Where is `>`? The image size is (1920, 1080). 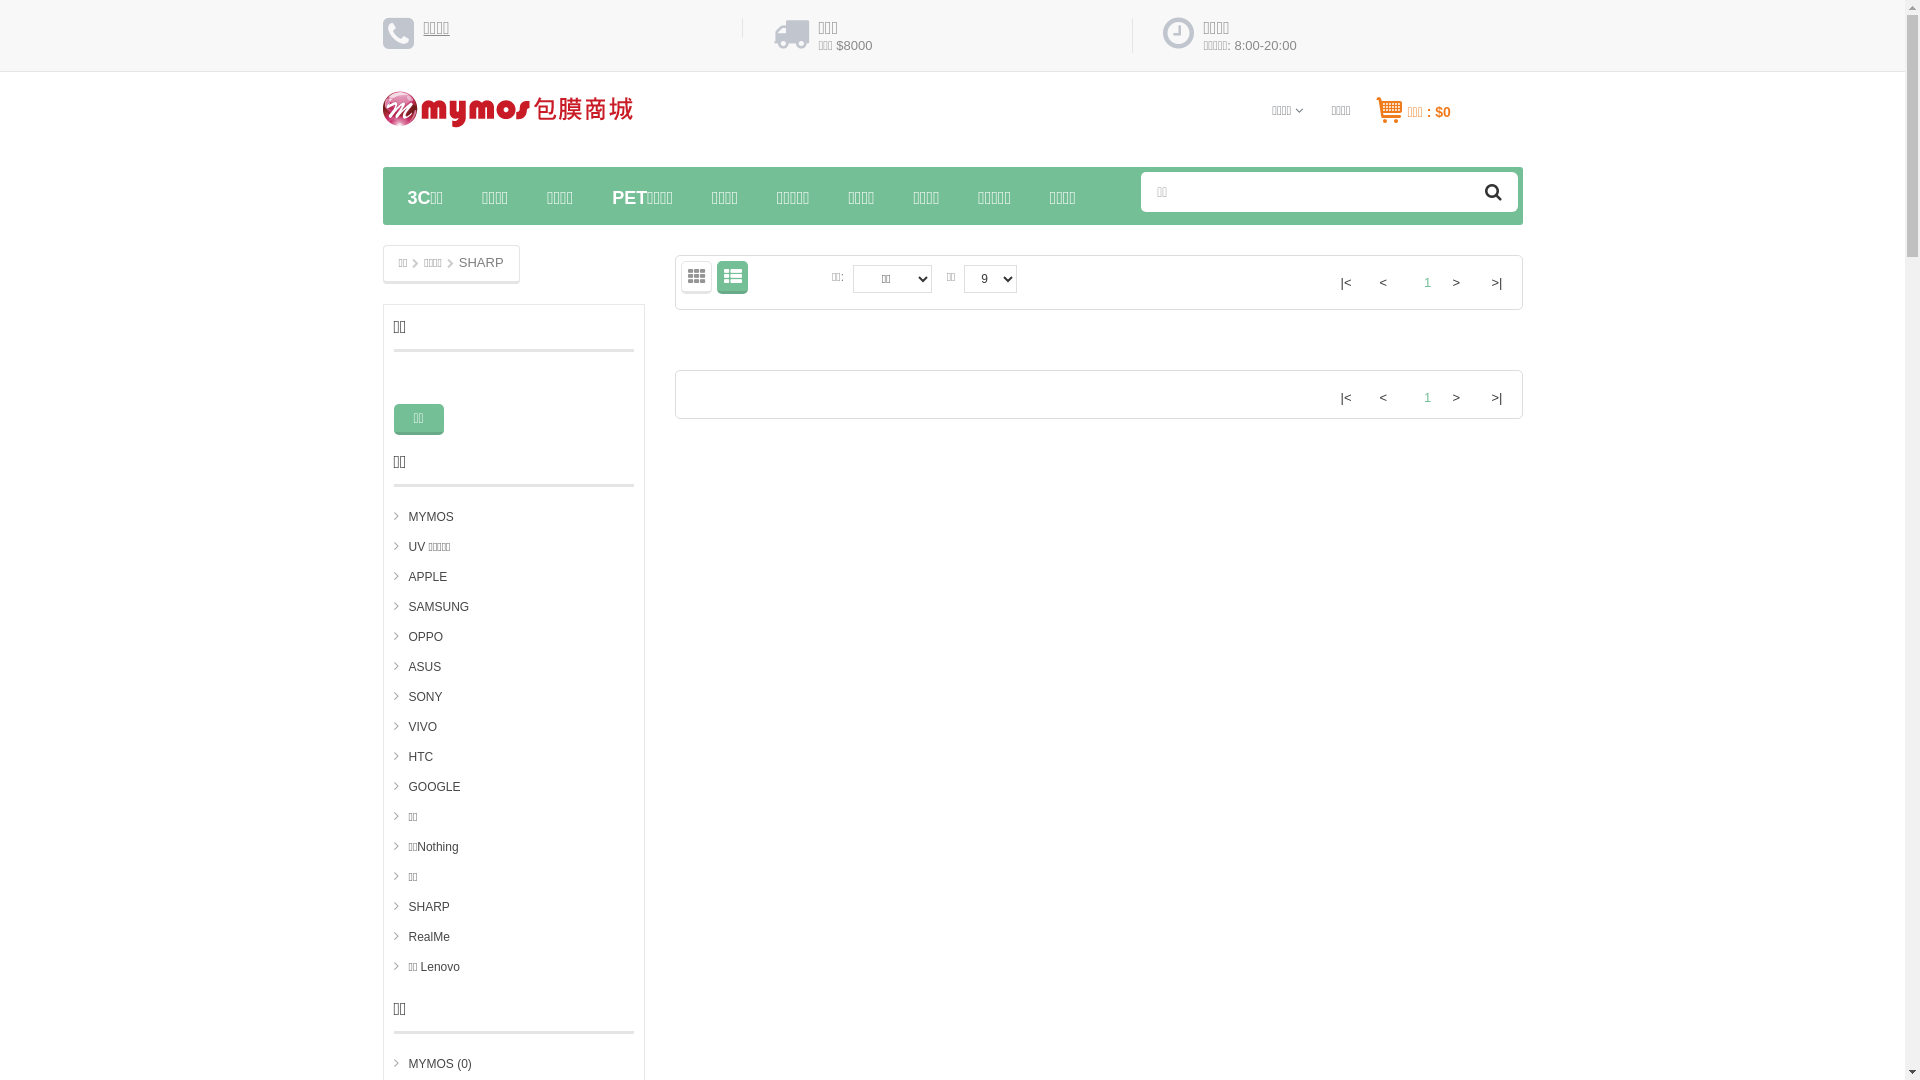
> is located at coordinates (1458, 396).